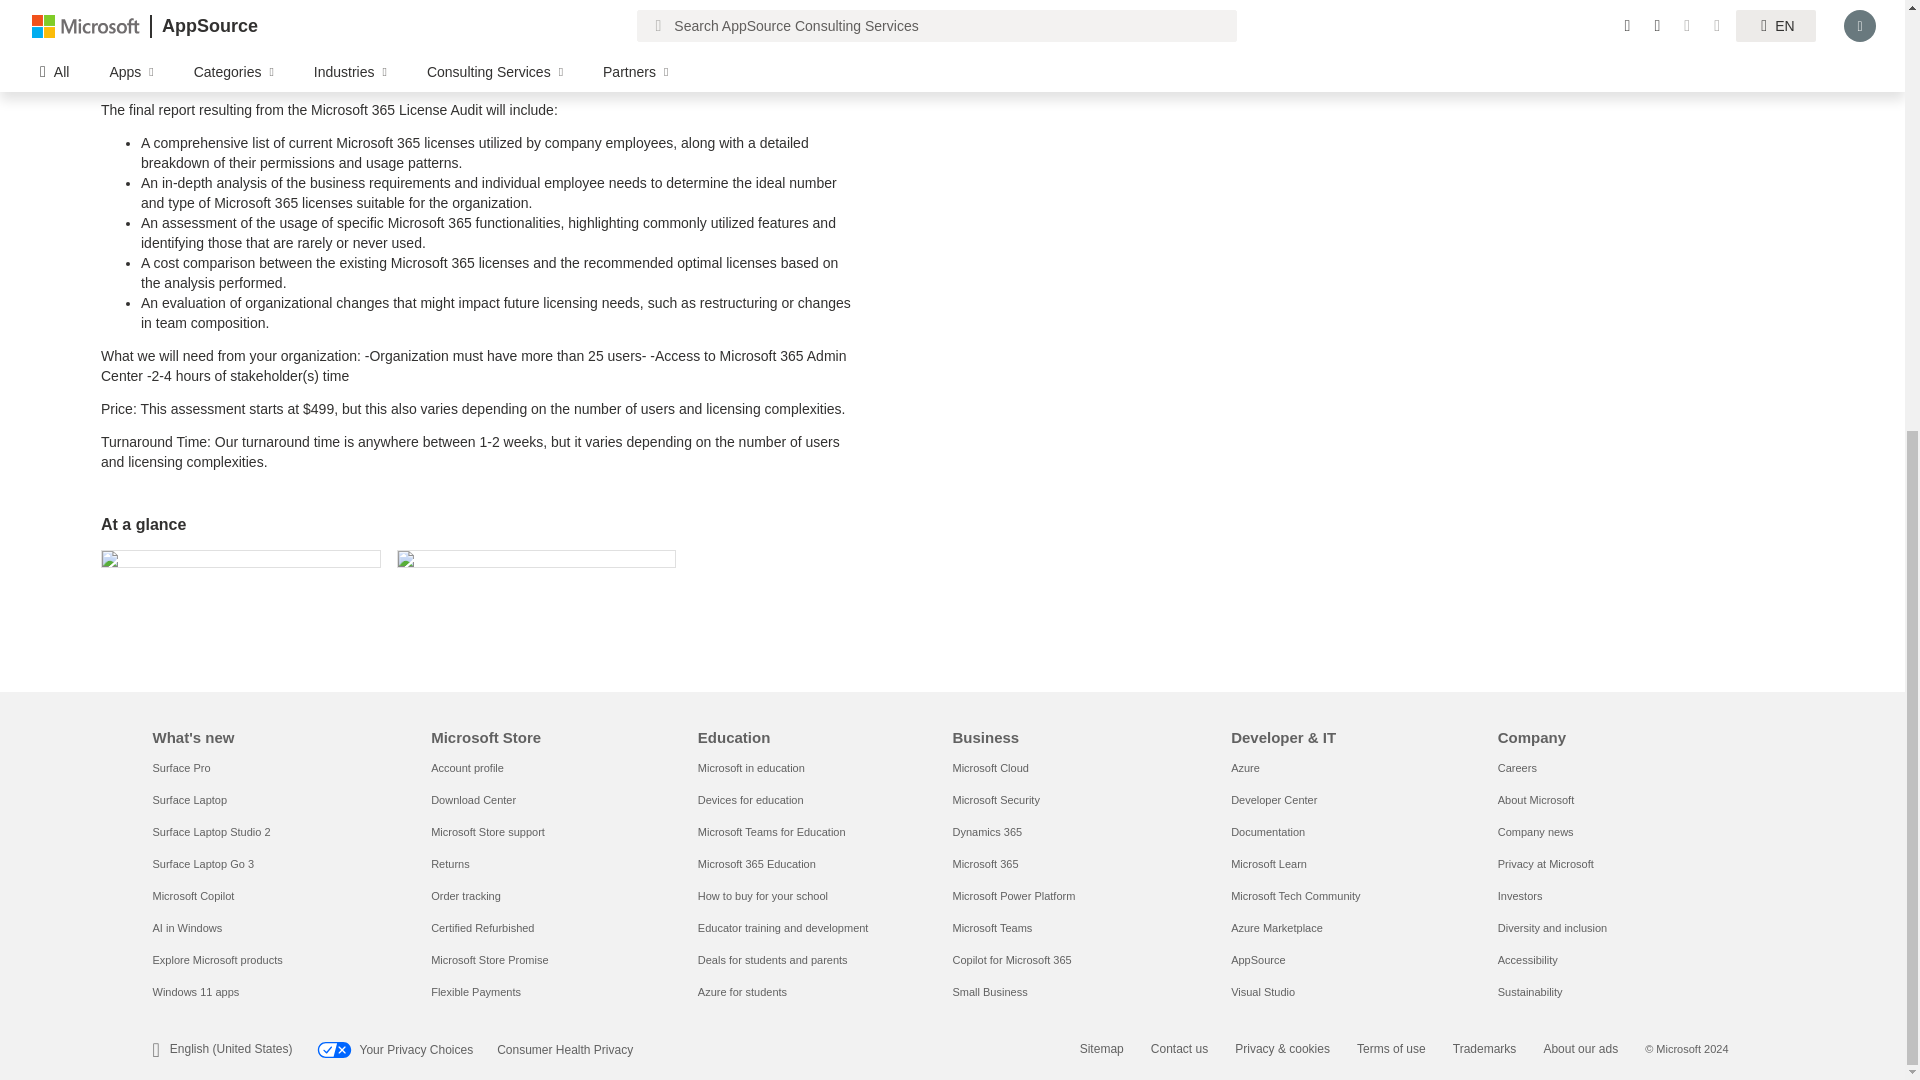 The image size is (1920, 1080). Describe the element at coordinates (475, 992) in the screenshot. I see `Flexible Payments` at that location.